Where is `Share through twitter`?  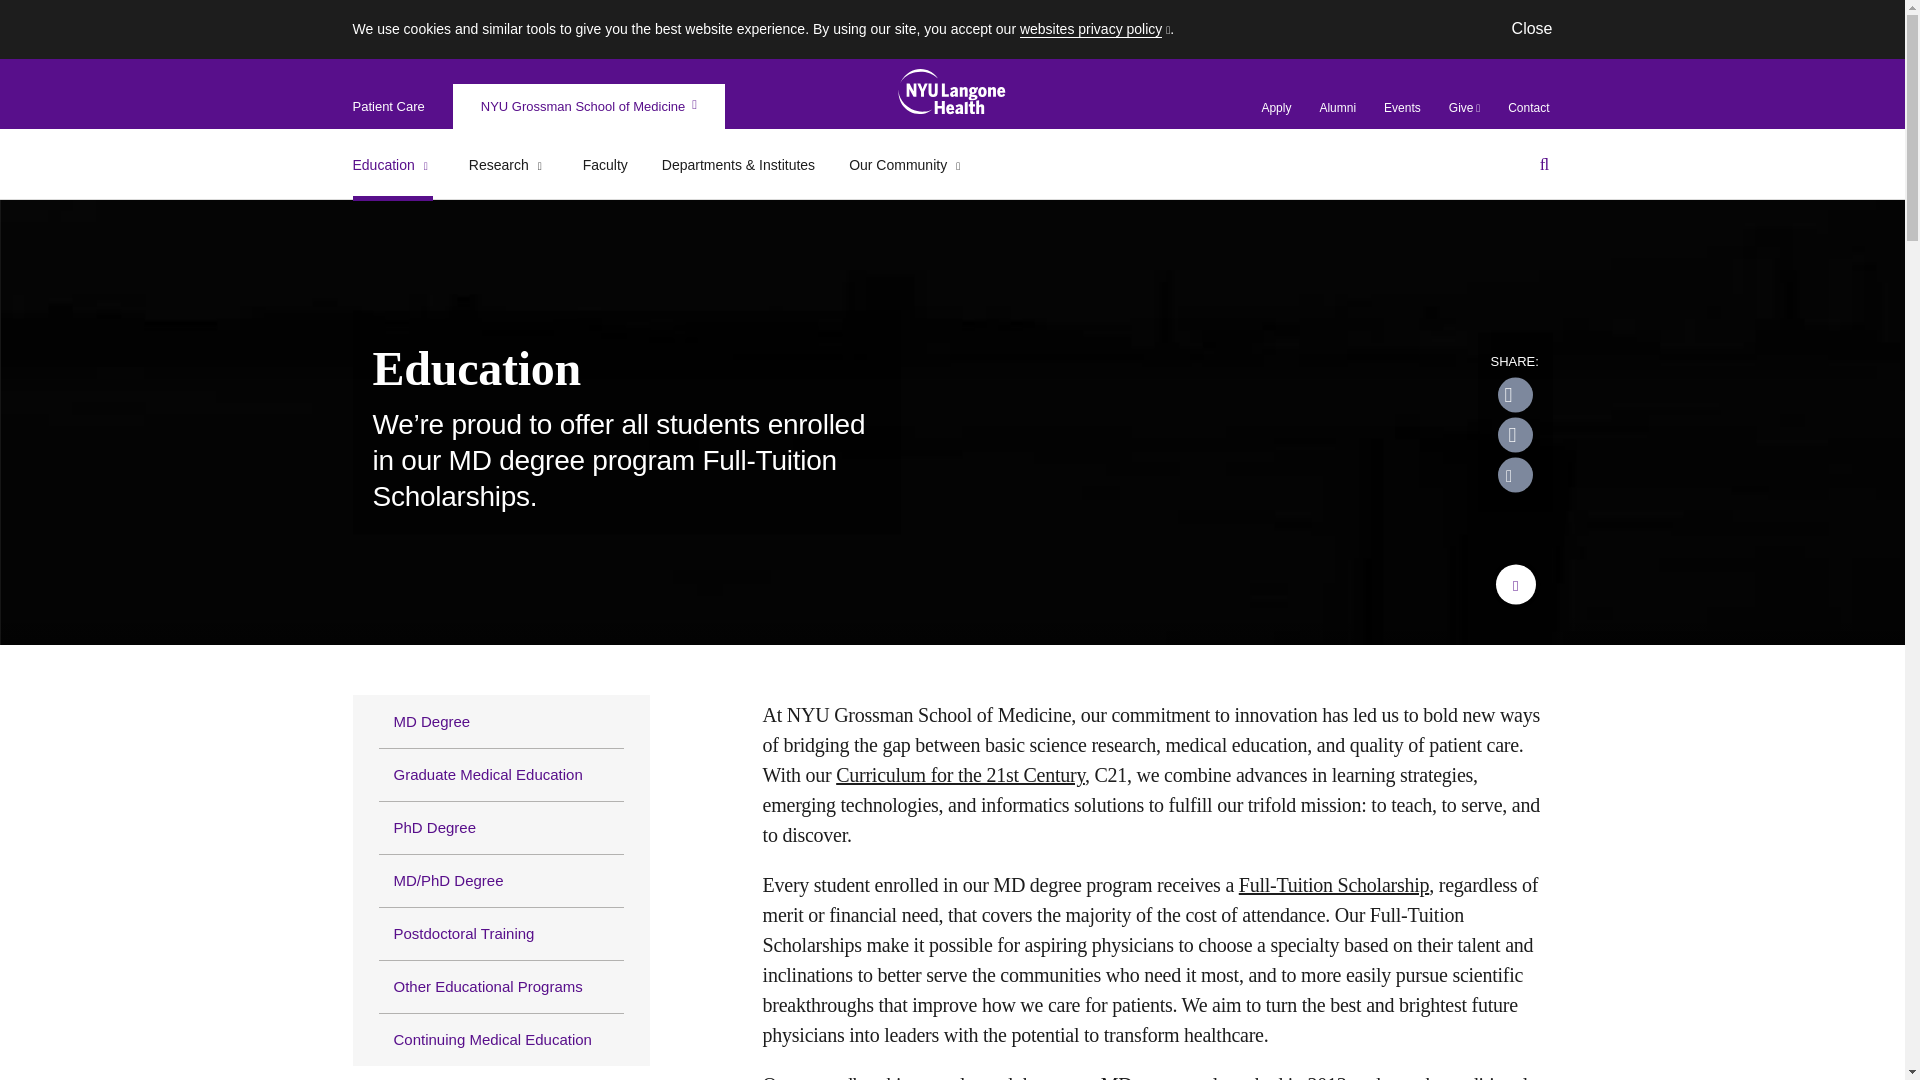 Share through twitter is located at coordinates (1514, 395).